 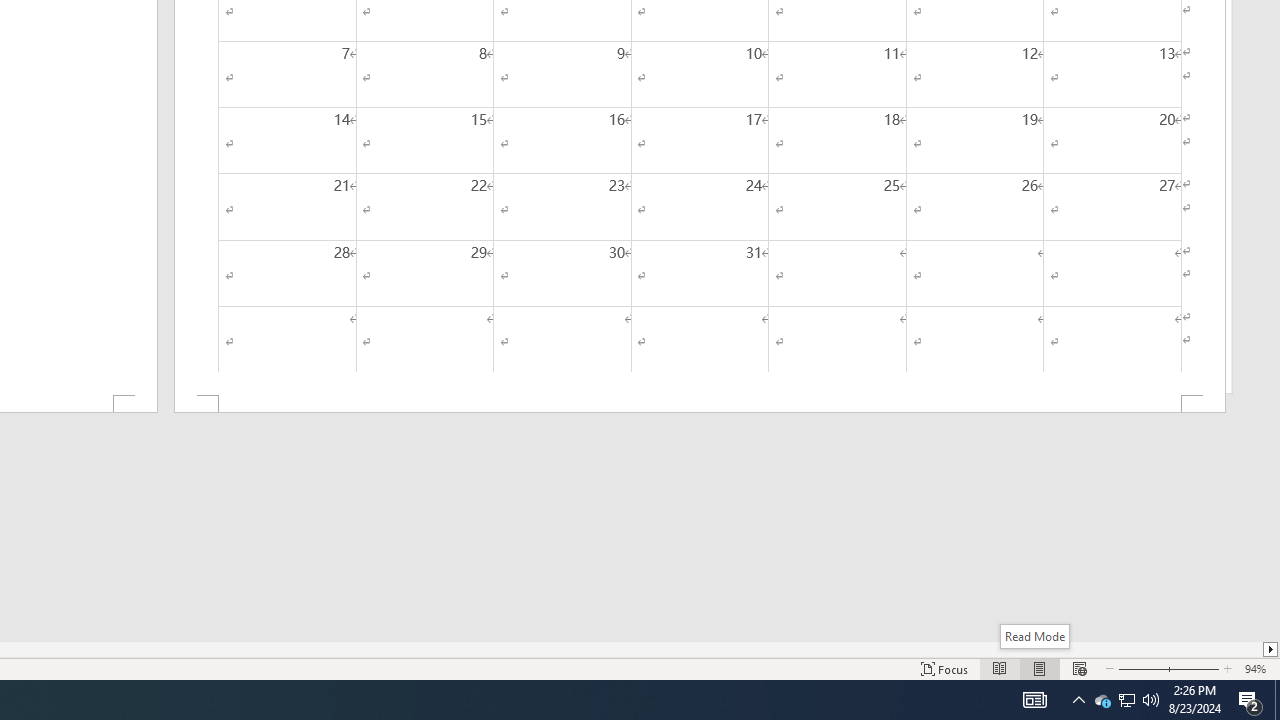 What do you see at coordinates (1000, 668) in the screenshot?
I see `Read Mode` at bounding box center [1000, 668].